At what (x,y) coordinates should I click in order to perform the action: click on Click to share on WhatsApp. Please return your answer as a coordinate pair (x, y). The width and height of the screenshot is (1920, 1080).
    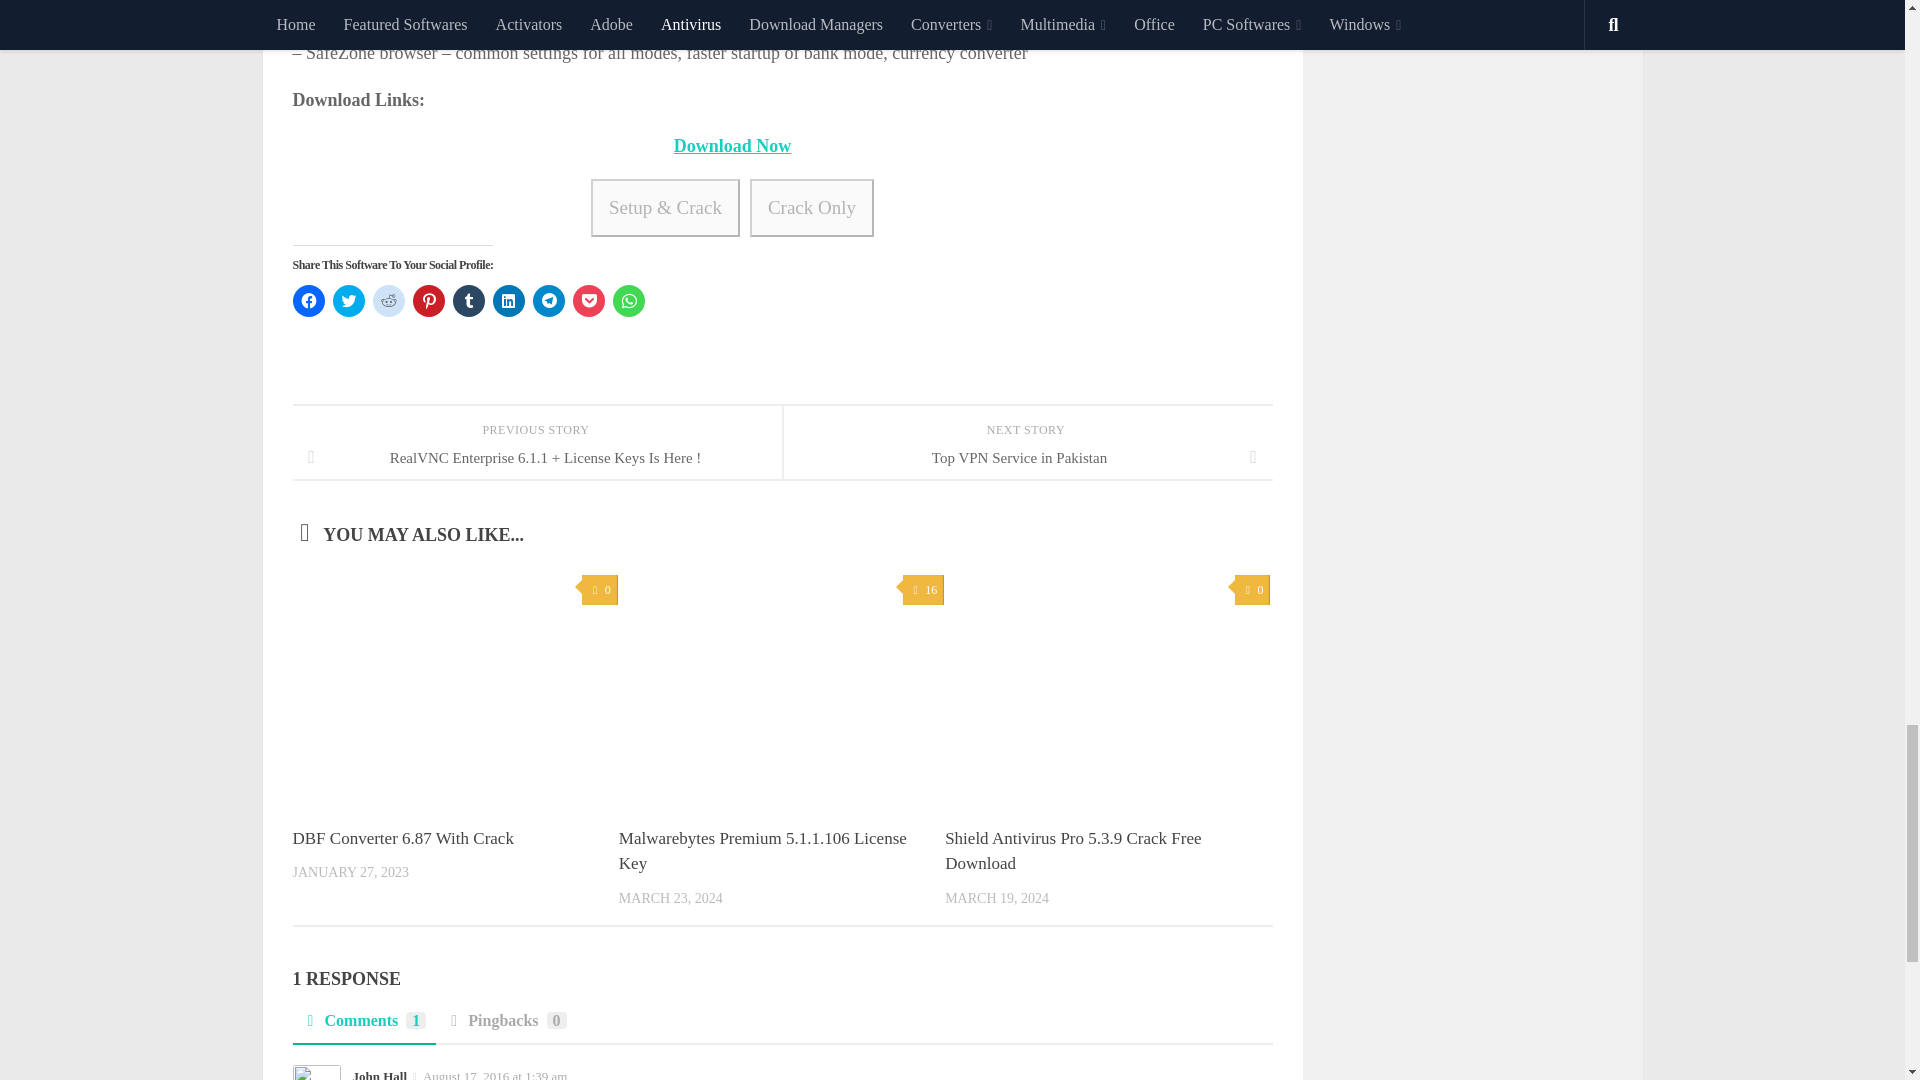
    Looking at the image, I should click on (628, 301).